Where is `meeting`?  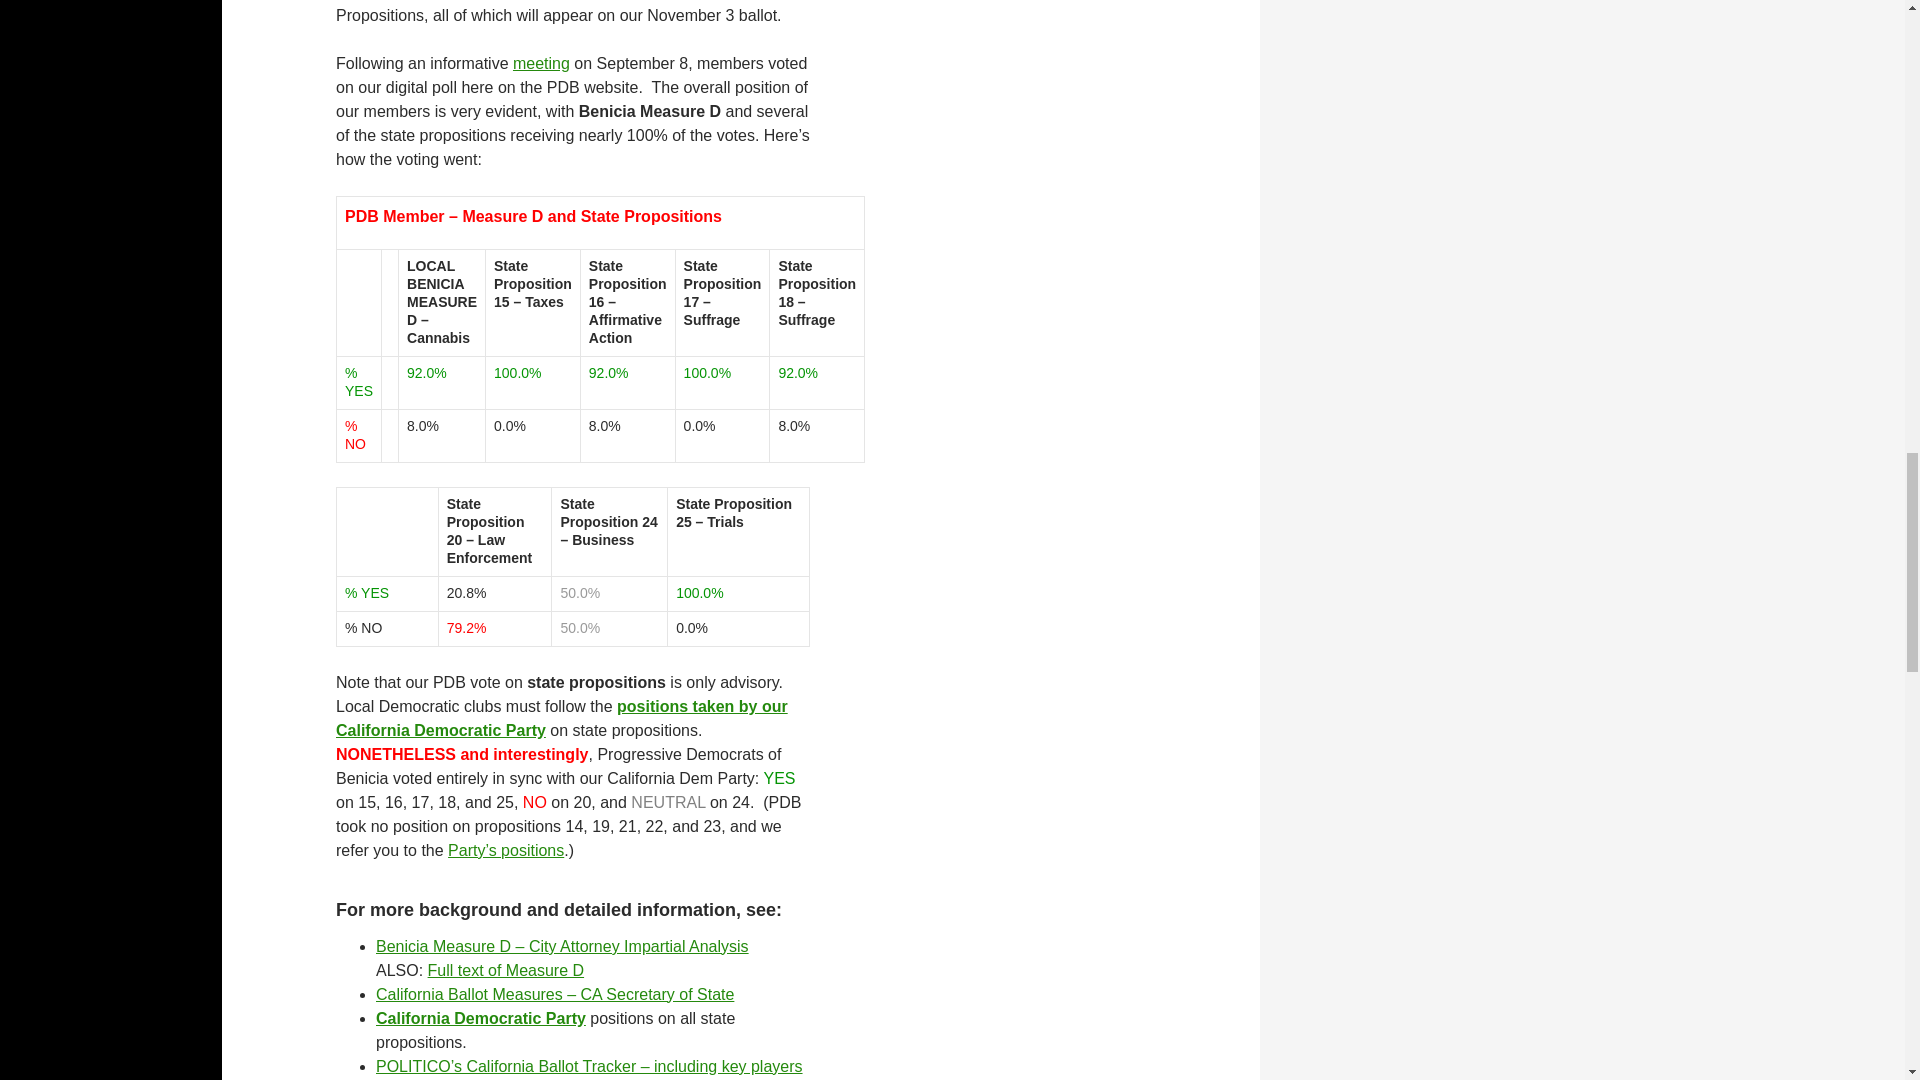
meeting is located at coordinates (541, 64).